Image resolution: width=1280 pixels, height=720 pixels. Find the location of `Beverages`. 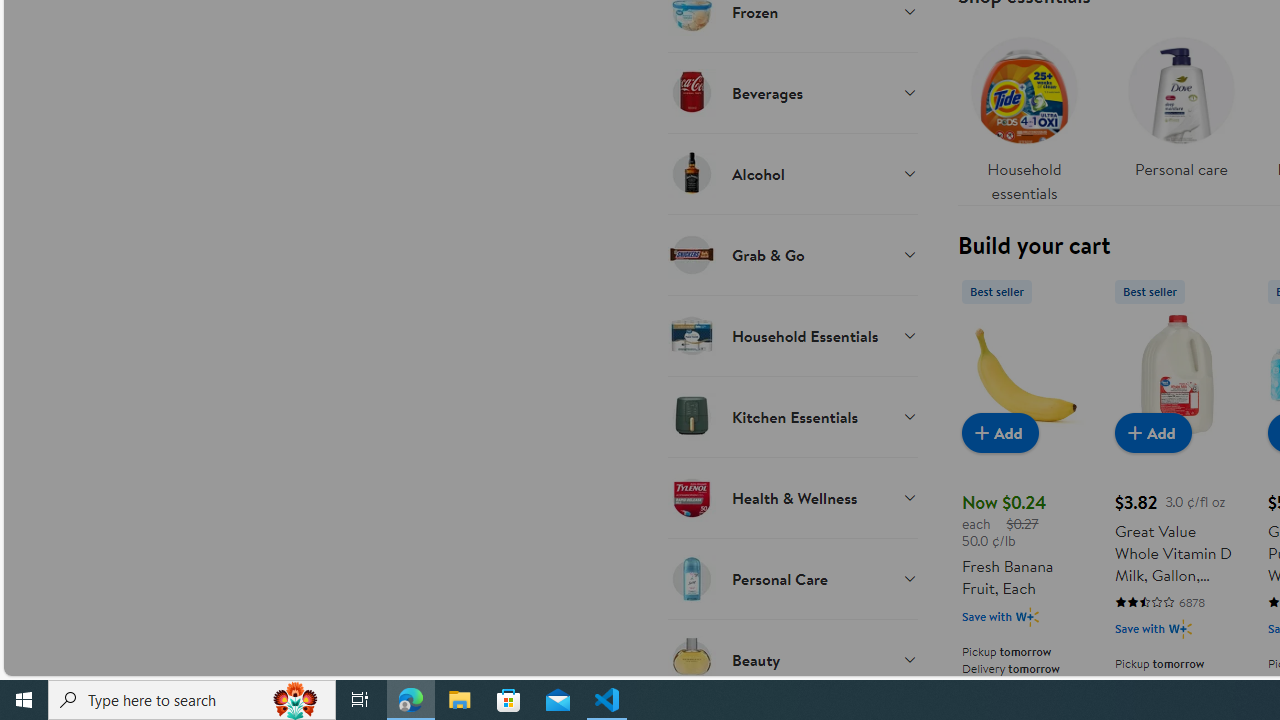

Beverages is located at coordinates (792, 92).